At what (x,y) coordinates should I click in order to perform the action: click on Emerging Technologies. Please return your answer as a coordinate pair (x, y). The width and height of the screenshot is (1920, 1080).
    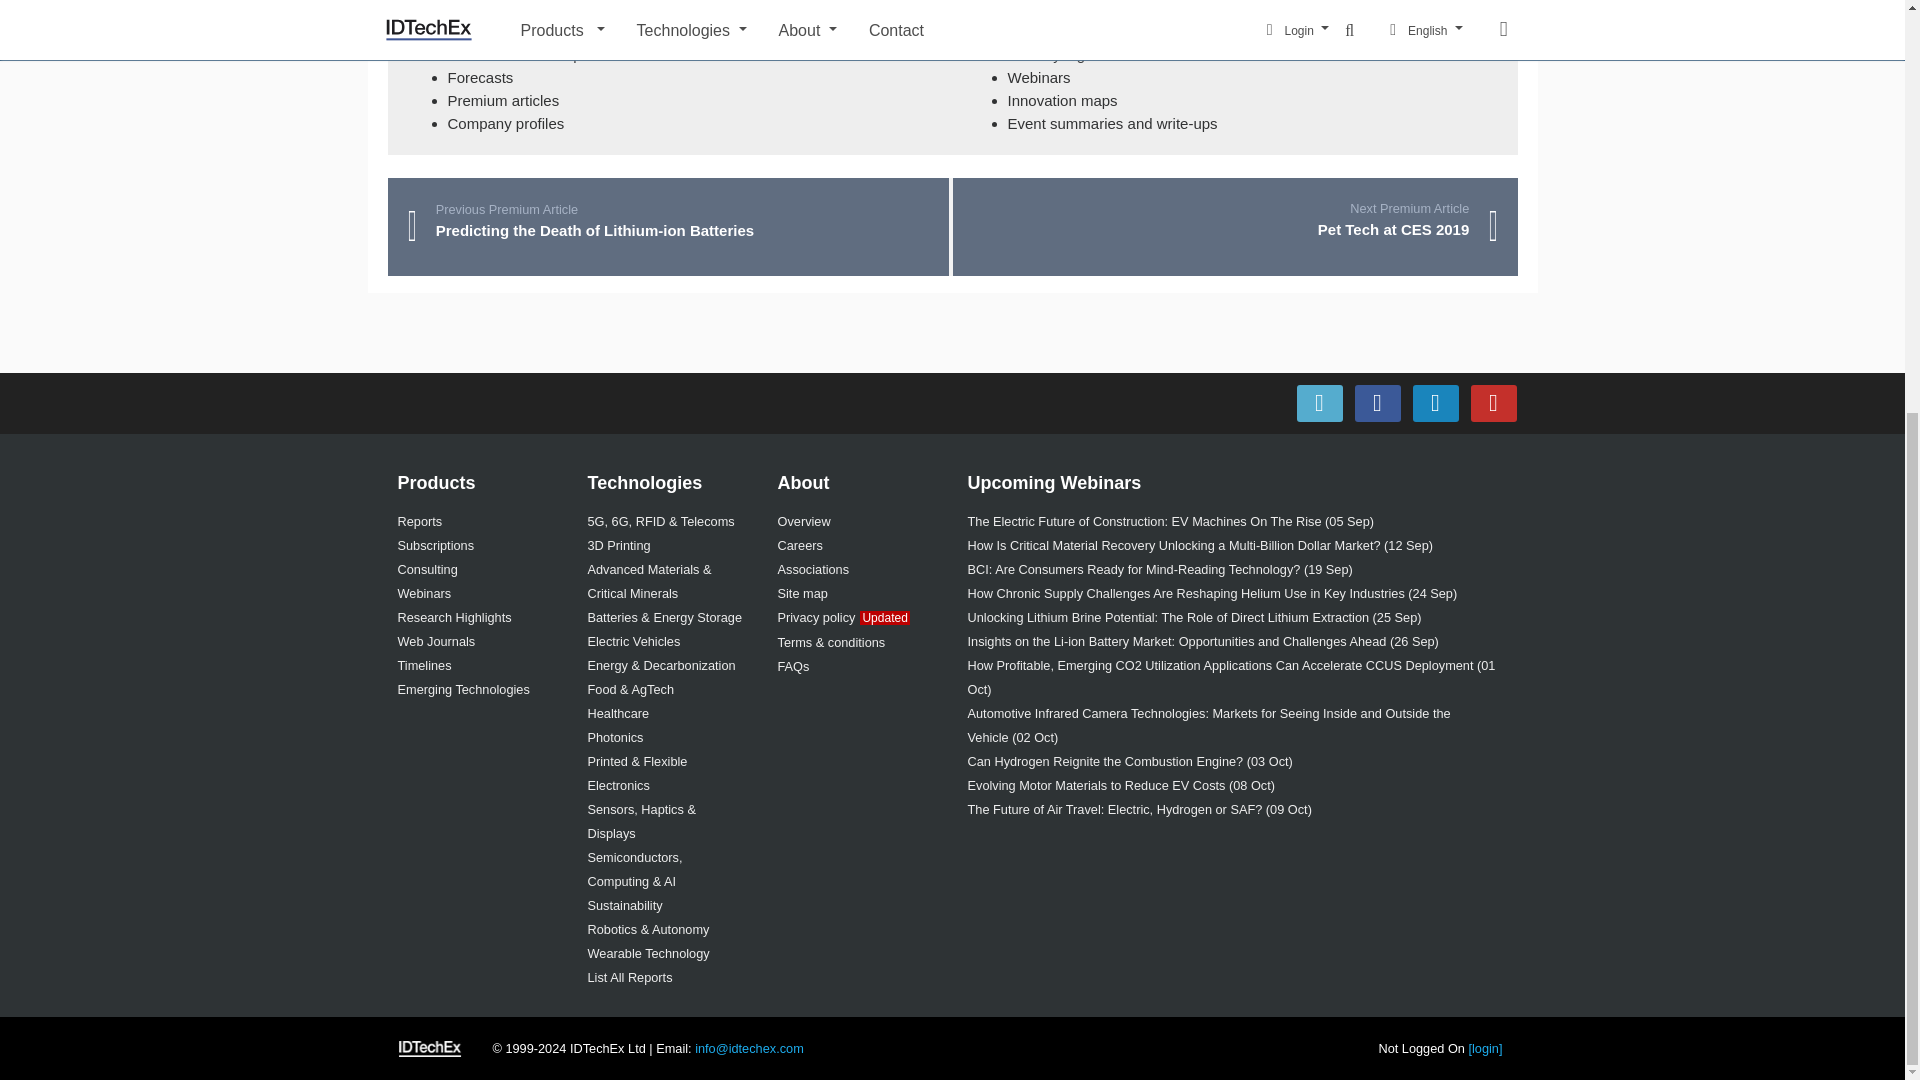
    Looking at the image, I should click on (463, 688).